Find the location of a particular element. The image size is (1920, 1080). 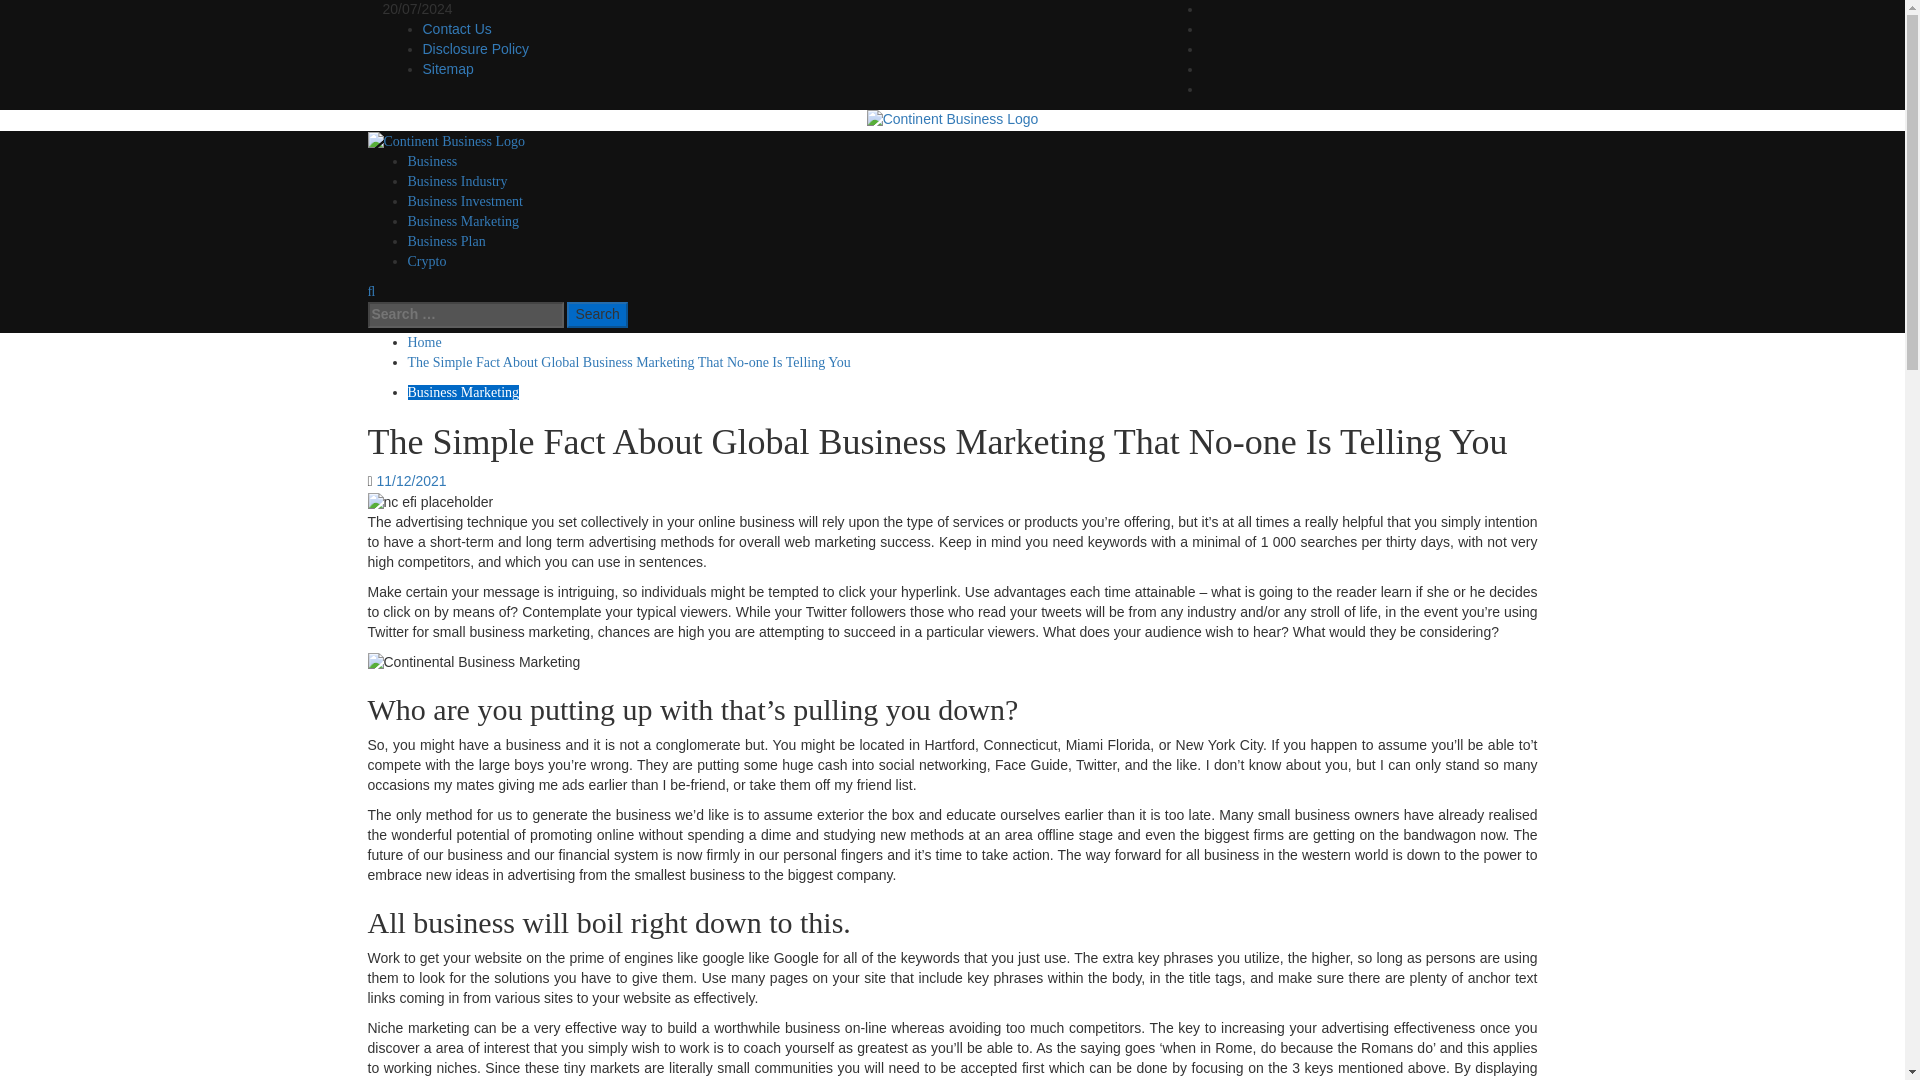

Sitemap is located at coordinates (447, 68).